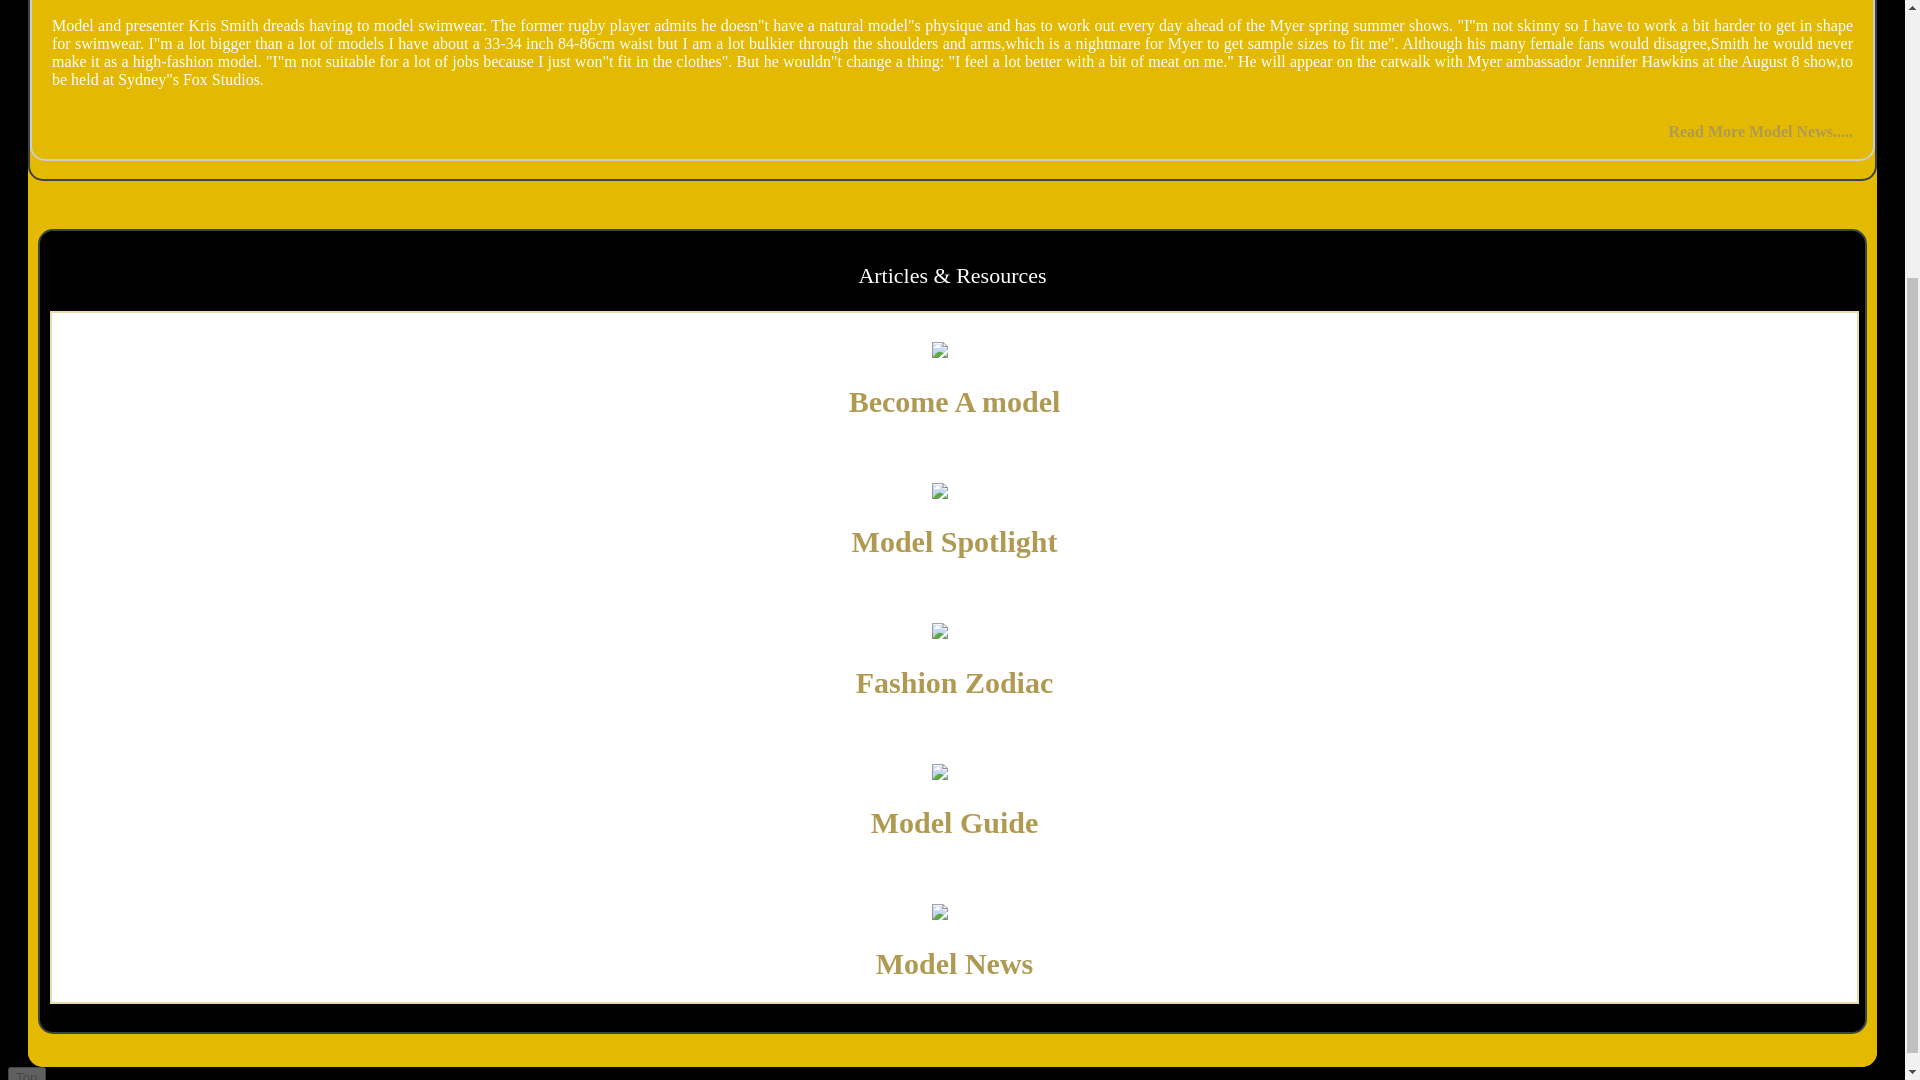 This screenshot has width=1920, height=1080. I want to click on Model Guide, so click(954, 822).